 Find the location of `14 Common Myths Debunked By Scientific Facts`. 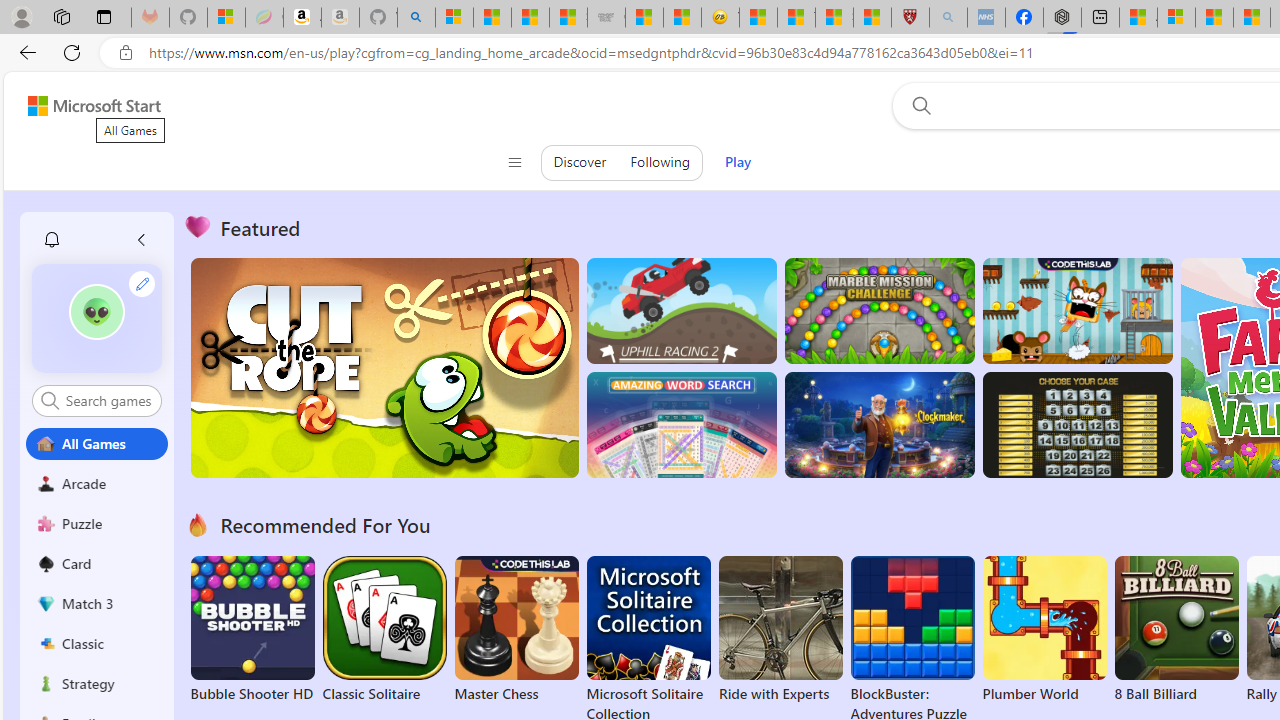

14 Common Myths Debunked By Scientific Facts is located at coordinates (1251, 18).